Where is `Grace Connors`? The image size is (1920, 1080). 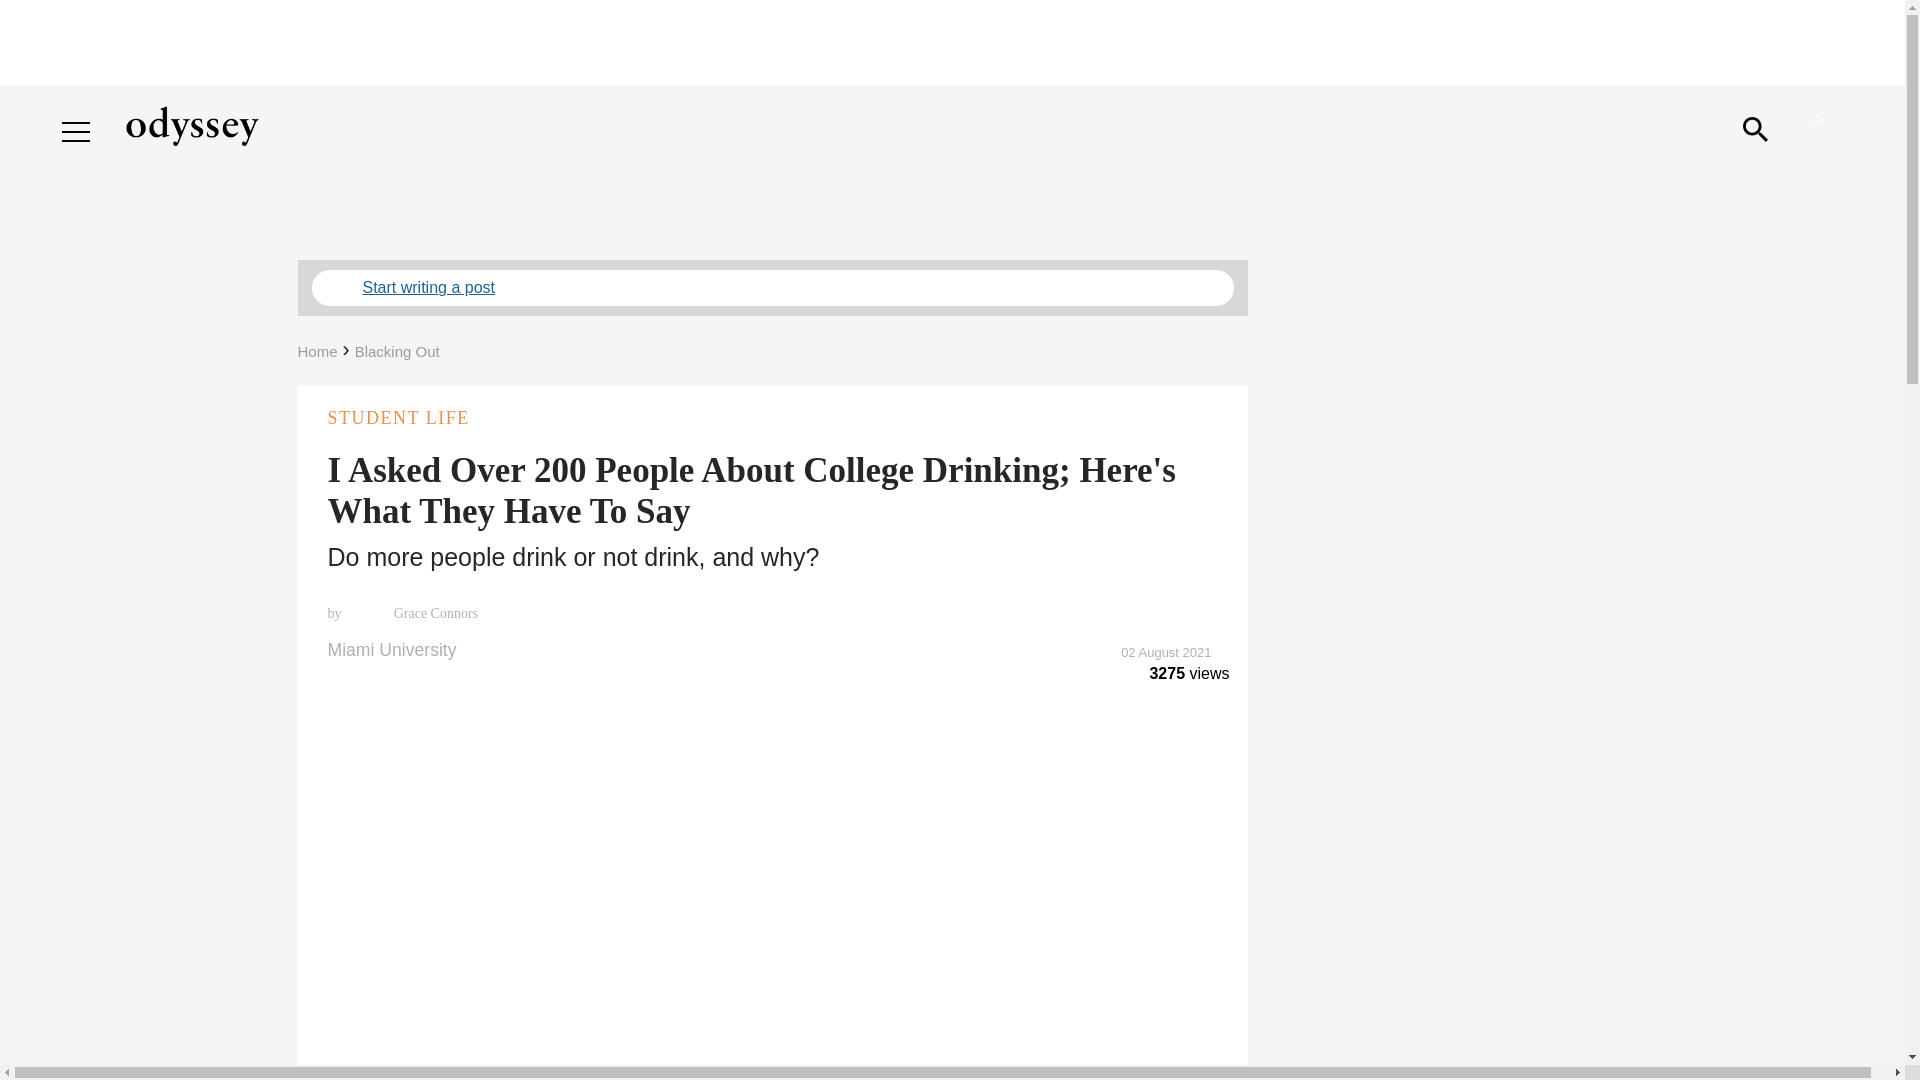
Grace Connors is located at coordinates (434, 614).